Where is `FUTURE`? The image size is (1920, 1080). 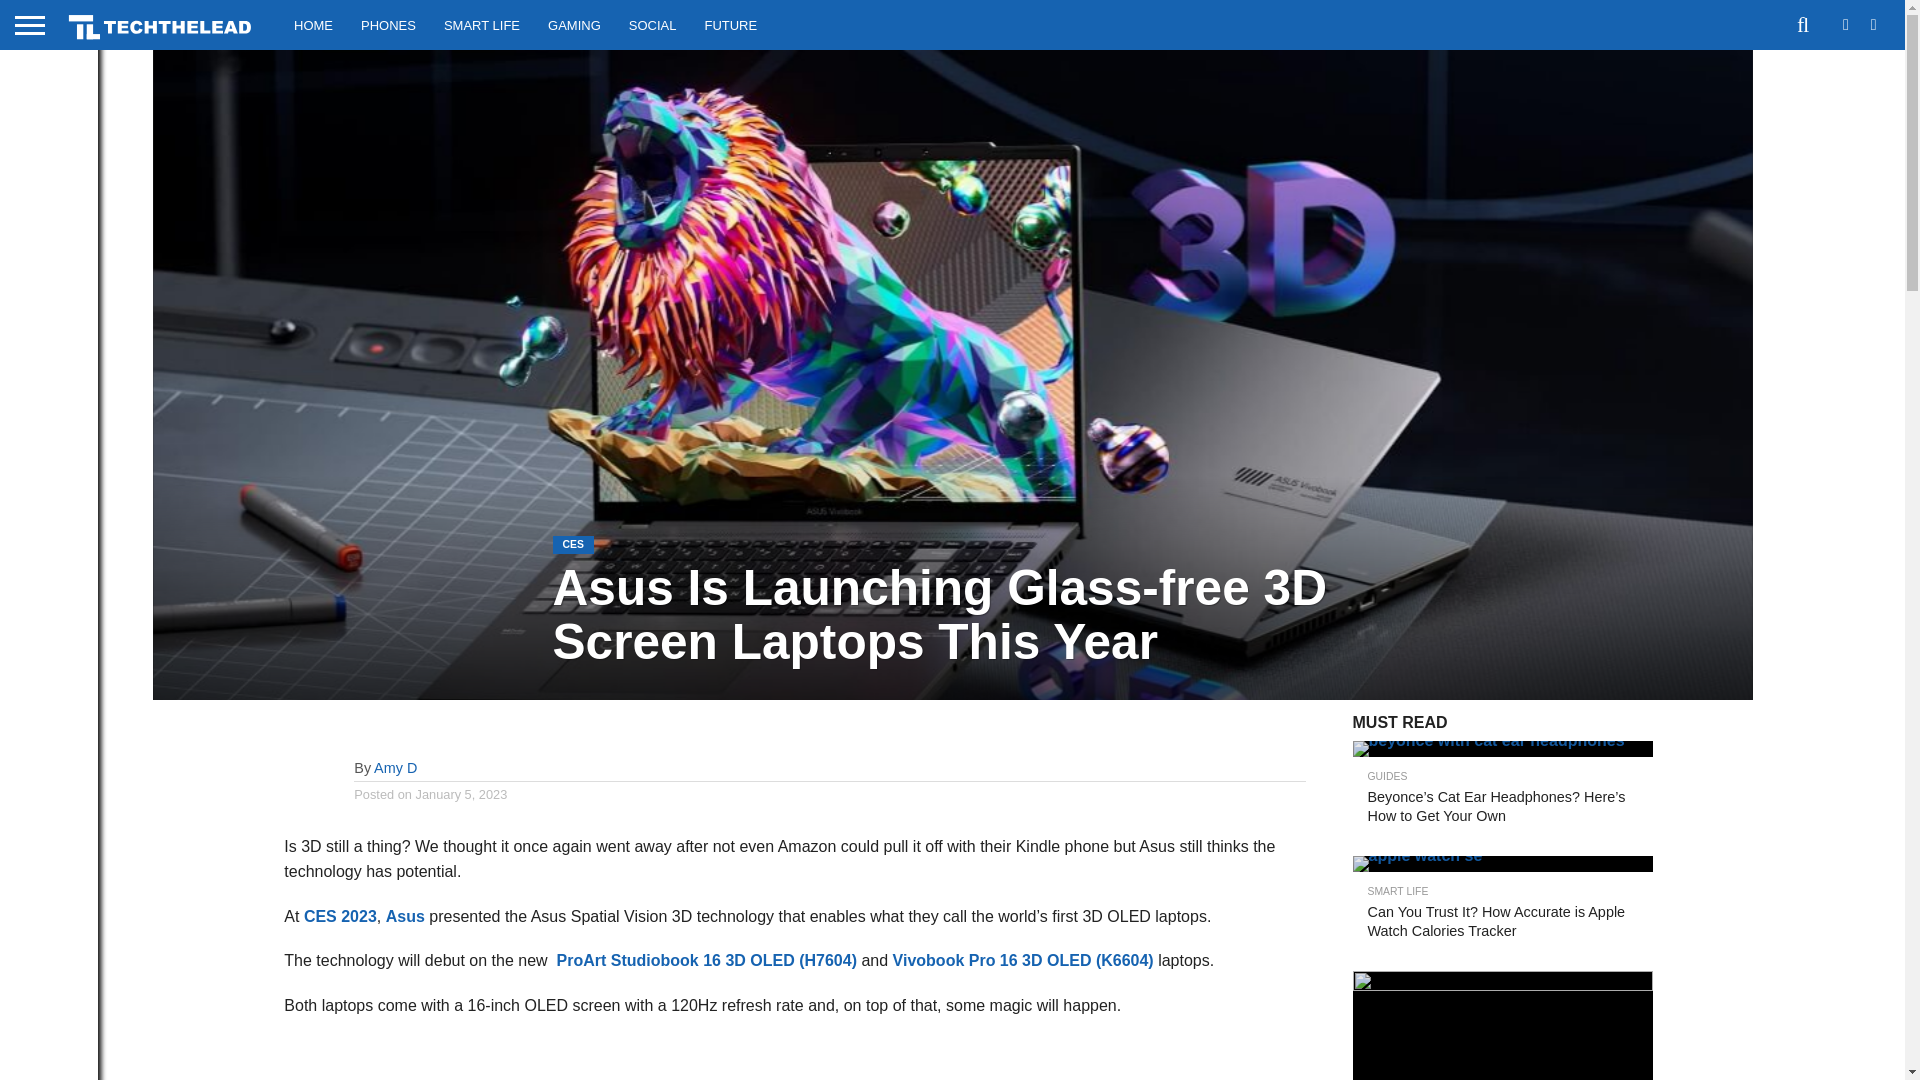
FUTURE is located at coordinates (730, 24).